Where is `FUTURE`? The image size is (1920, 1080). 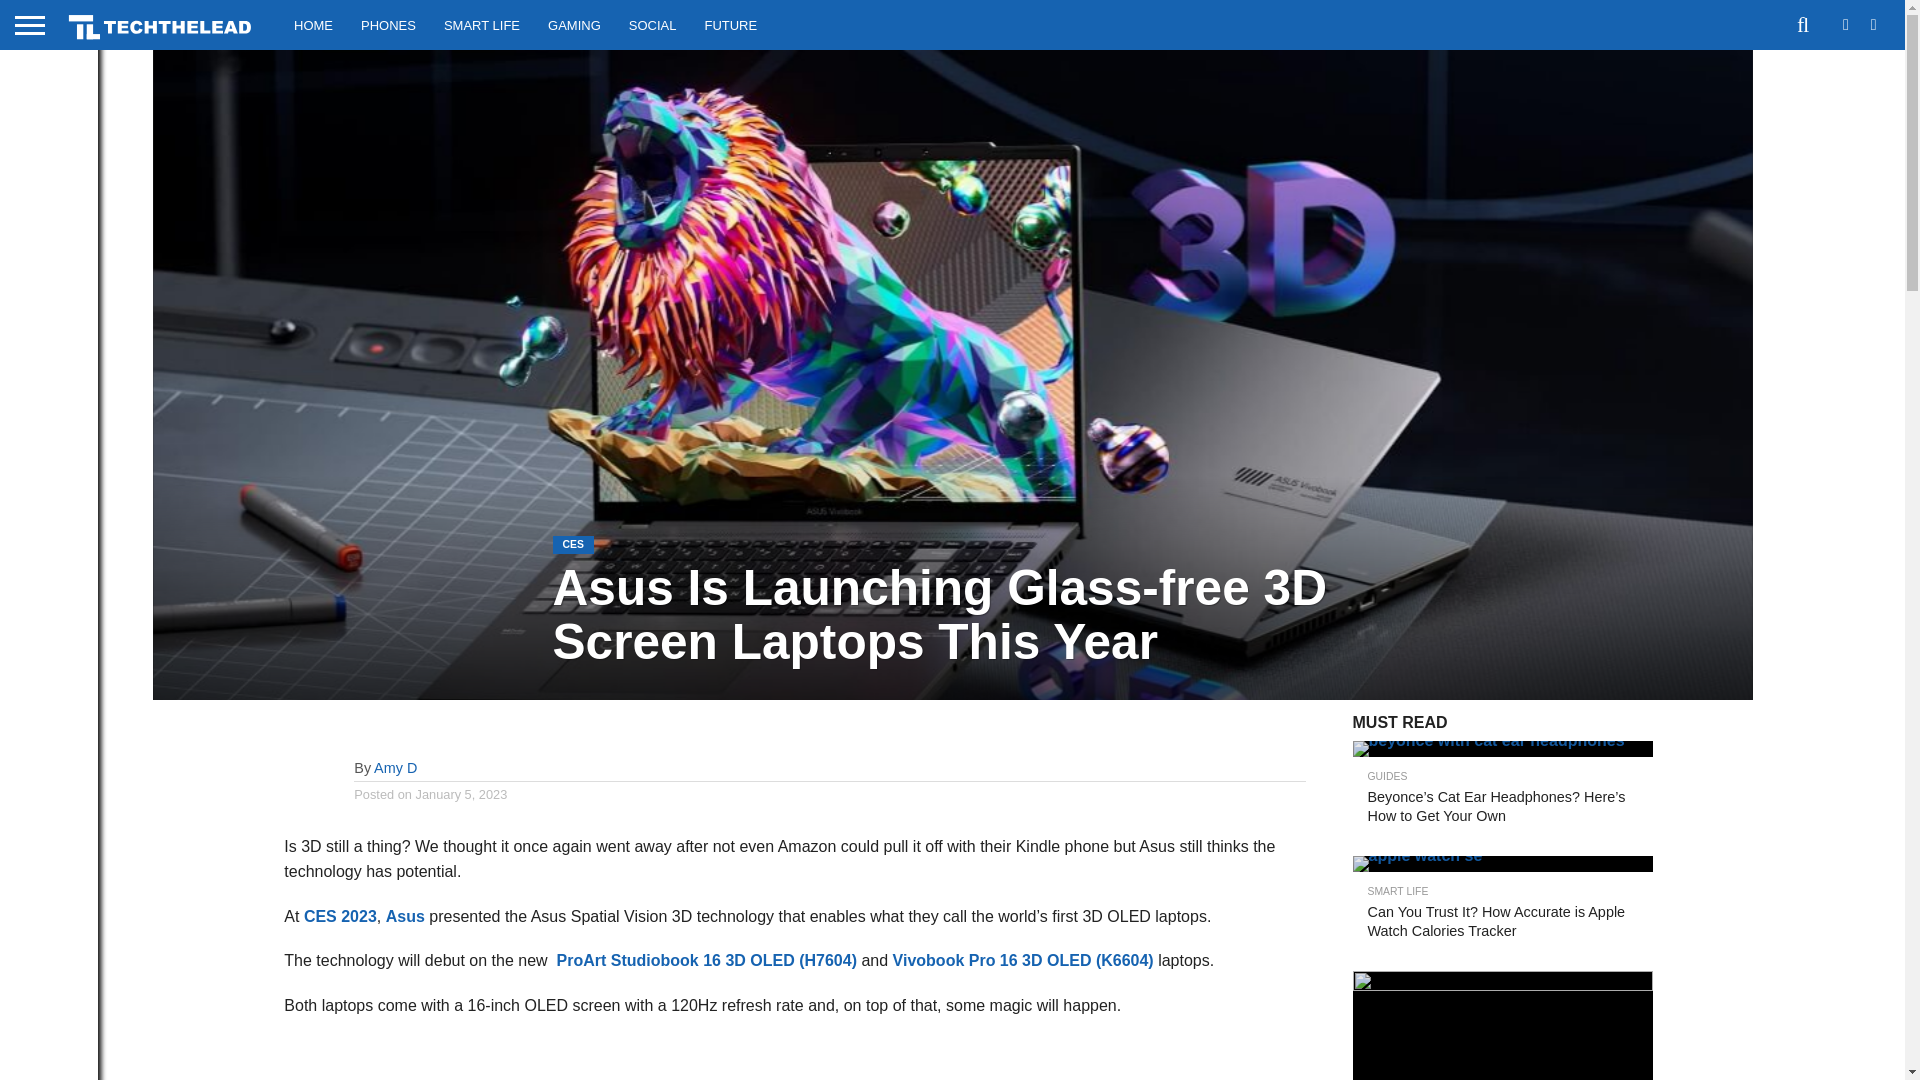
FUTURE is located at coordinates (730, 24).